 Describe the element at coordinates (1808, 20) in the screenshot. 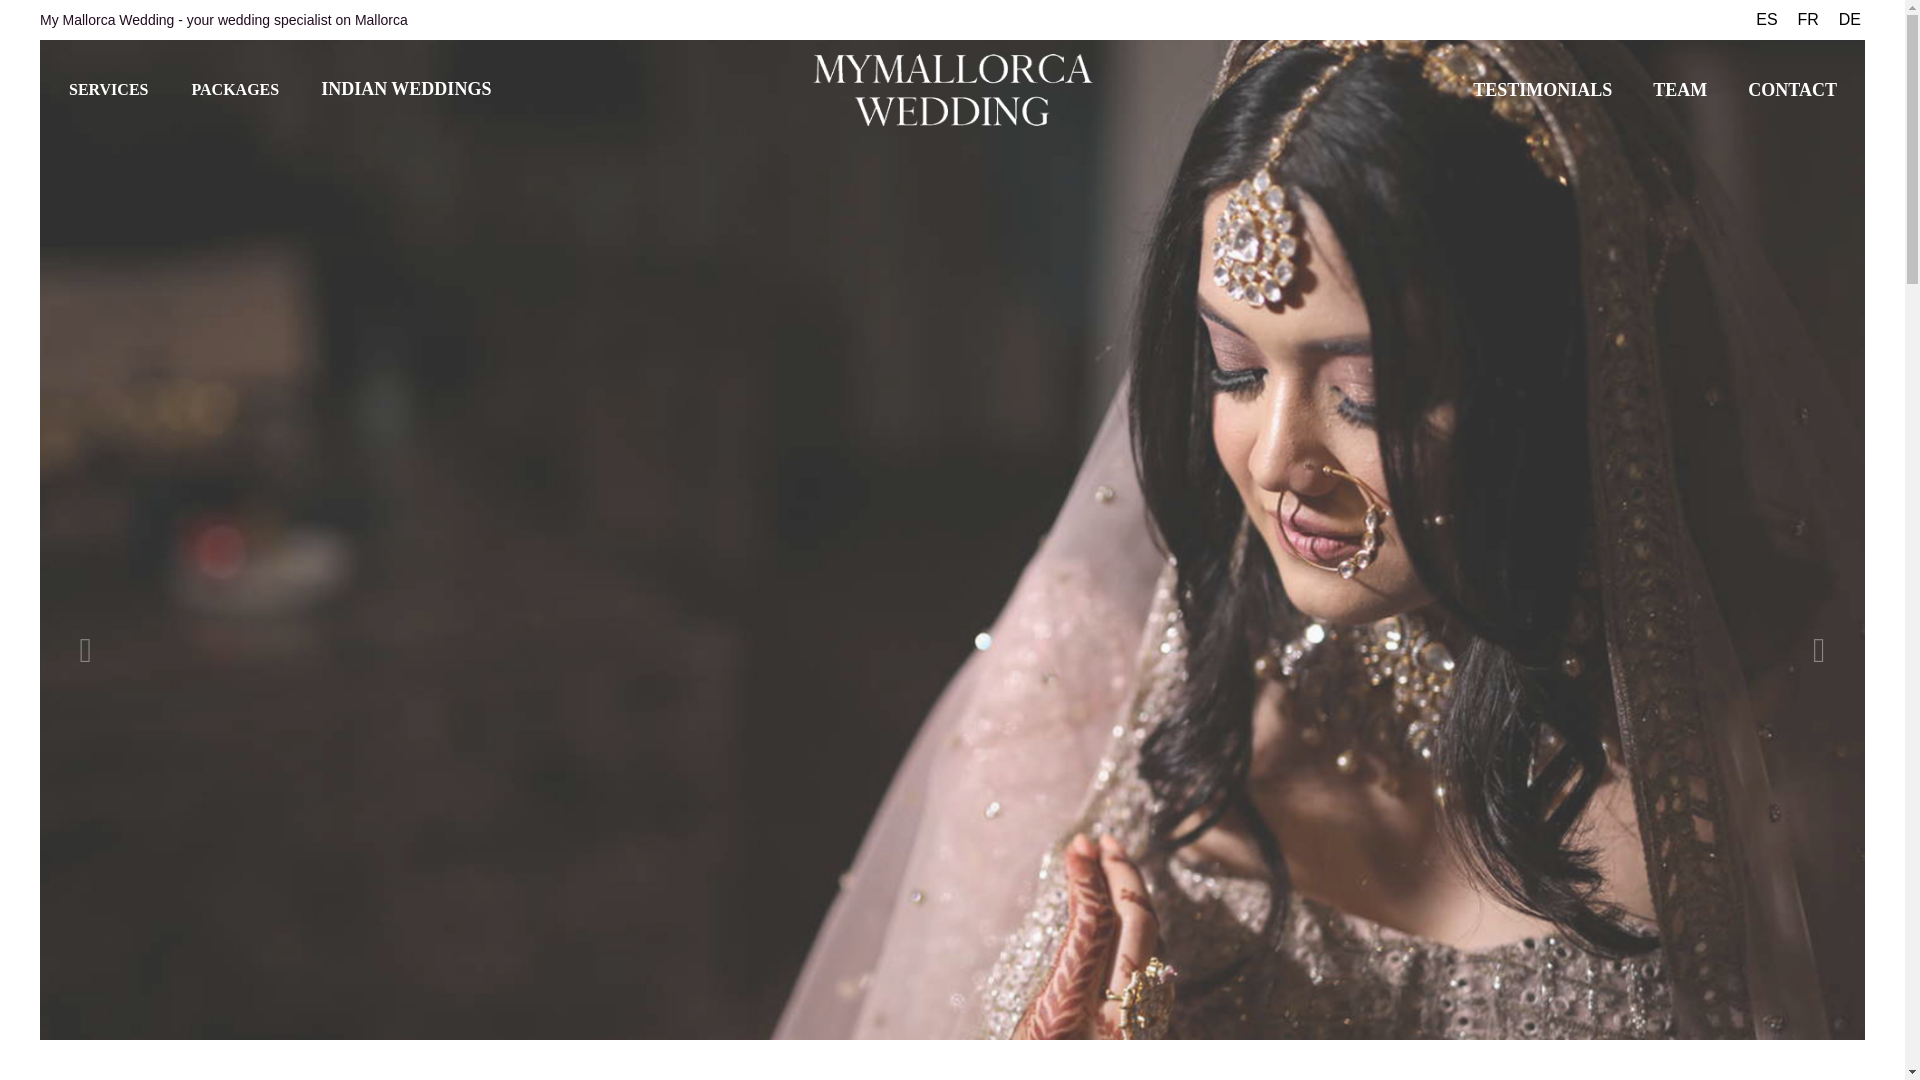

I see `FR` at that location.